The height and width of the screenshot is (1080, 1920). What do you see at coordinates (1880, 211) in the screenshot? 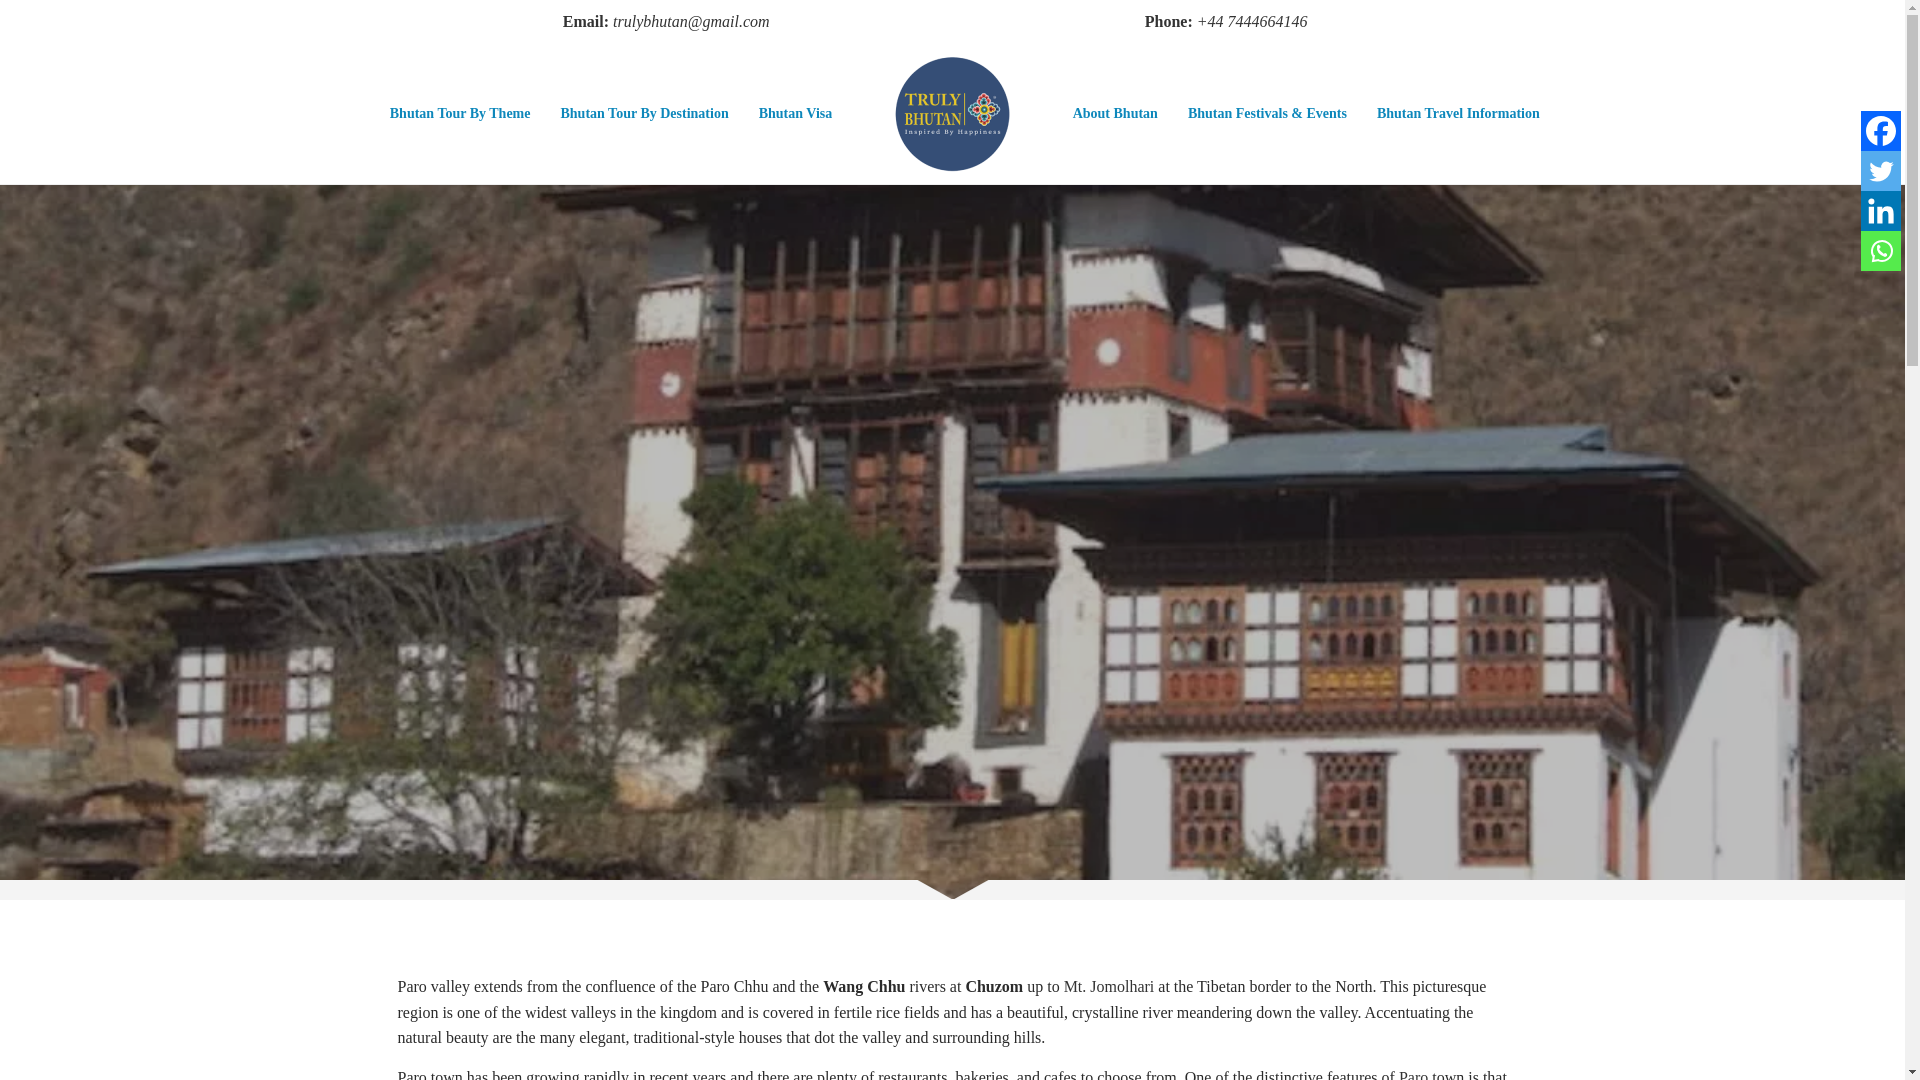
I see `Linkedin` at bounding box center [1880, 211].